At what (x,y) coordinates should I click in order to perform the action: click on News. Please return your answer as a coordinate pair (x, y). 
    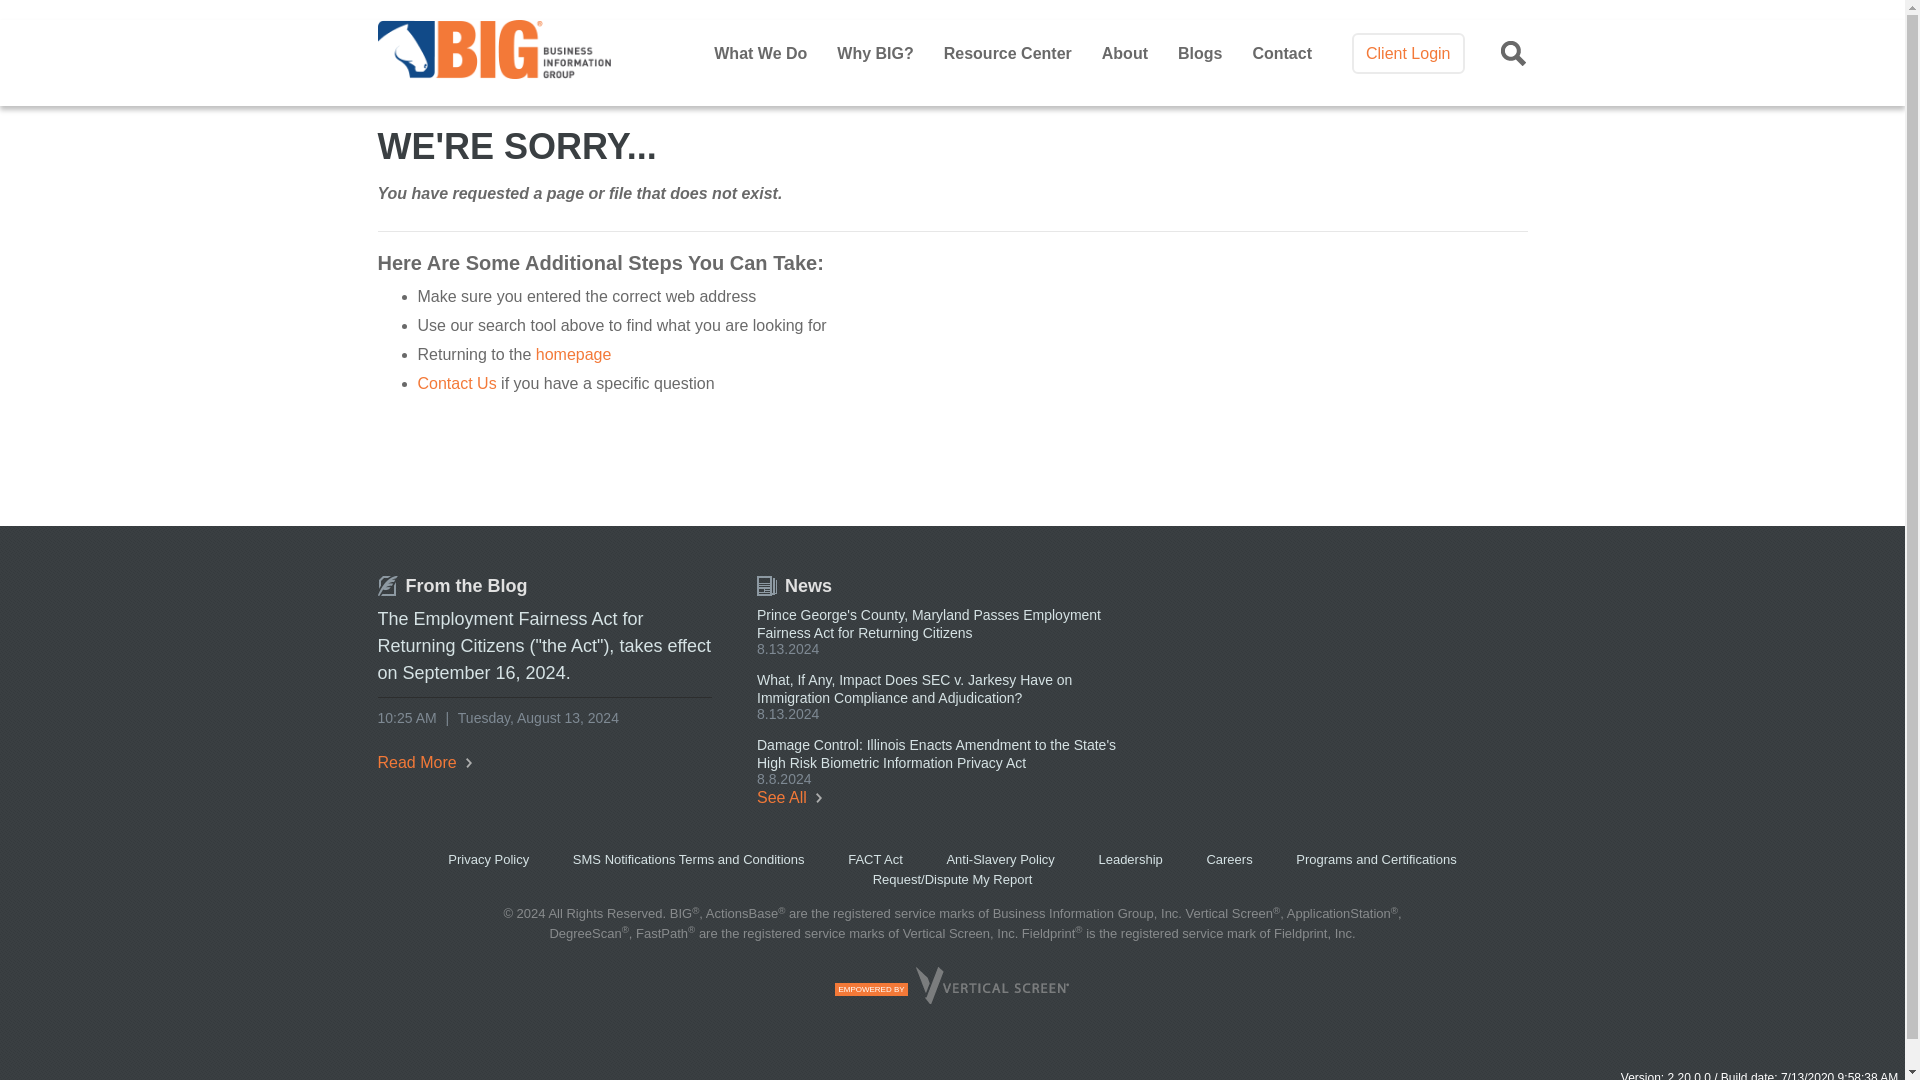
    Looking at the image, I should click on (794, 586).